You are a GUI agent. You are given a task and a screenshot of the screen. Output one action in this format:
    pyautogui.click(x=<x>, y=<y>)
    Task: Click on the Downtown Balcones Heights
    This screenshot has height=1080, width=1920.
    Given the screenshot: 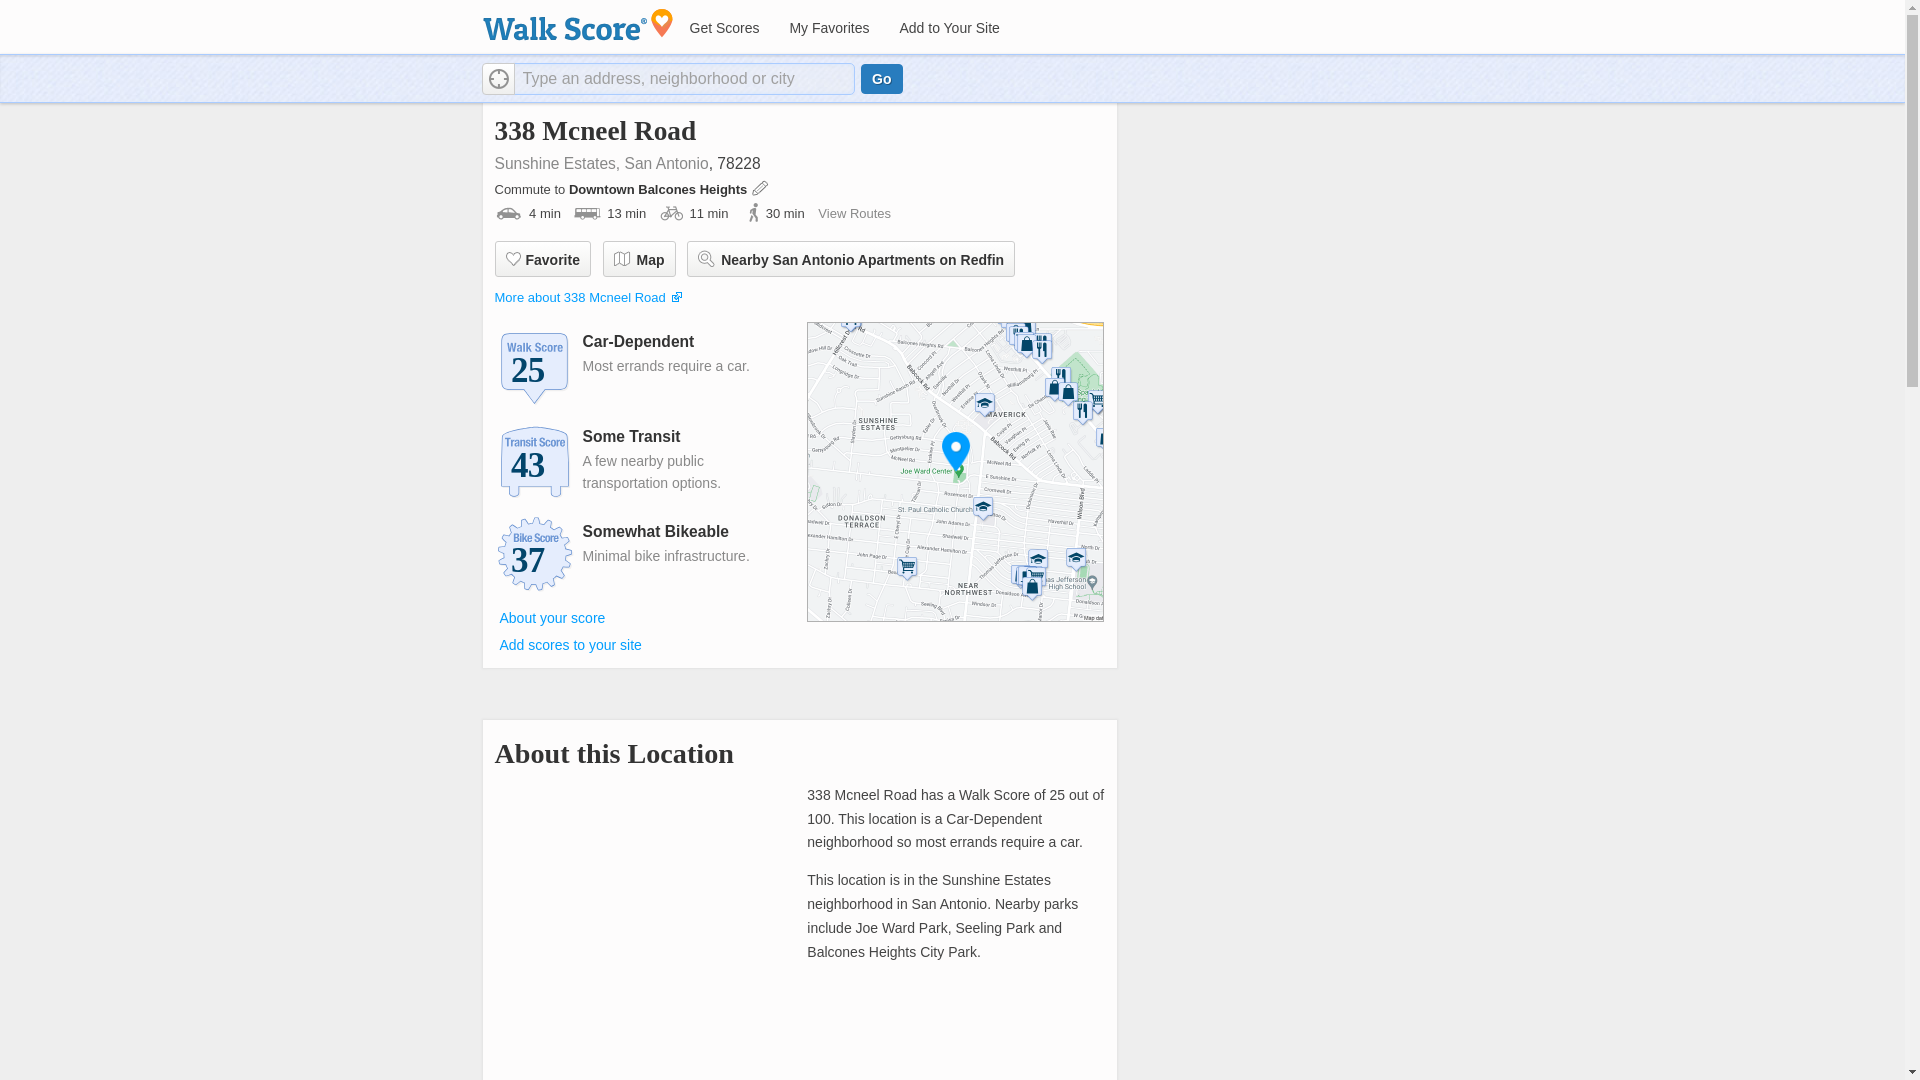 What is the action you would take?
    pyautogui.click(x=659, y=189)
    